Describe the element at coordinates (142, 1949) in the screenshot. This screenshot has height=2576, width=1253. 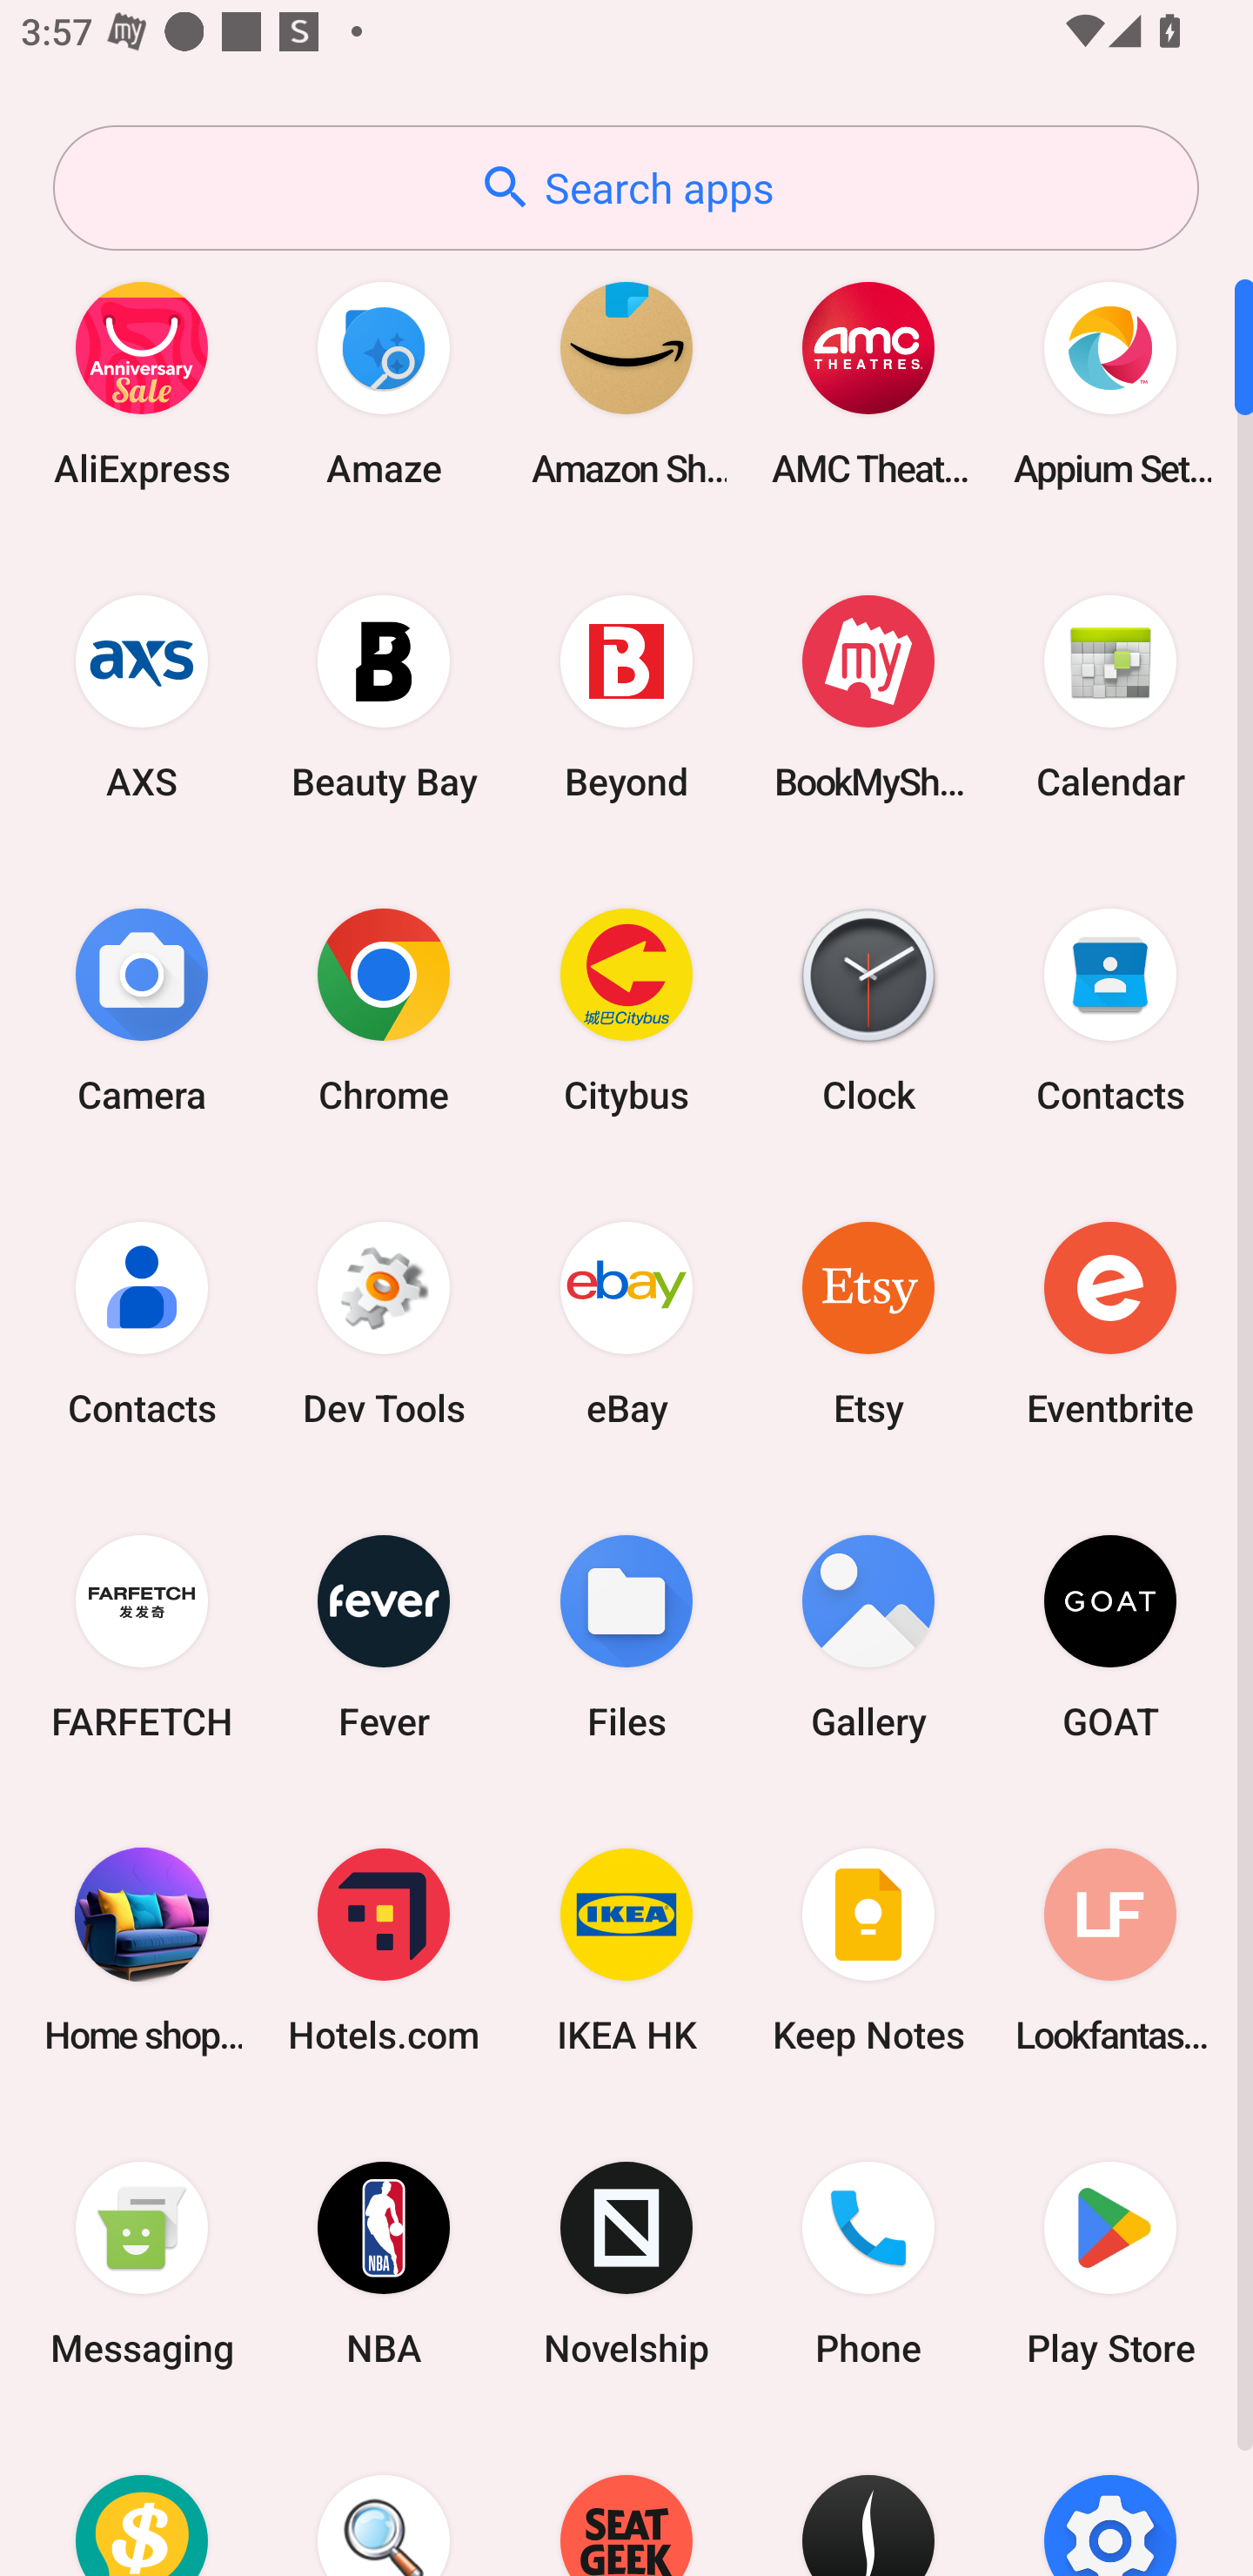
I see `Home shopping` at that location.